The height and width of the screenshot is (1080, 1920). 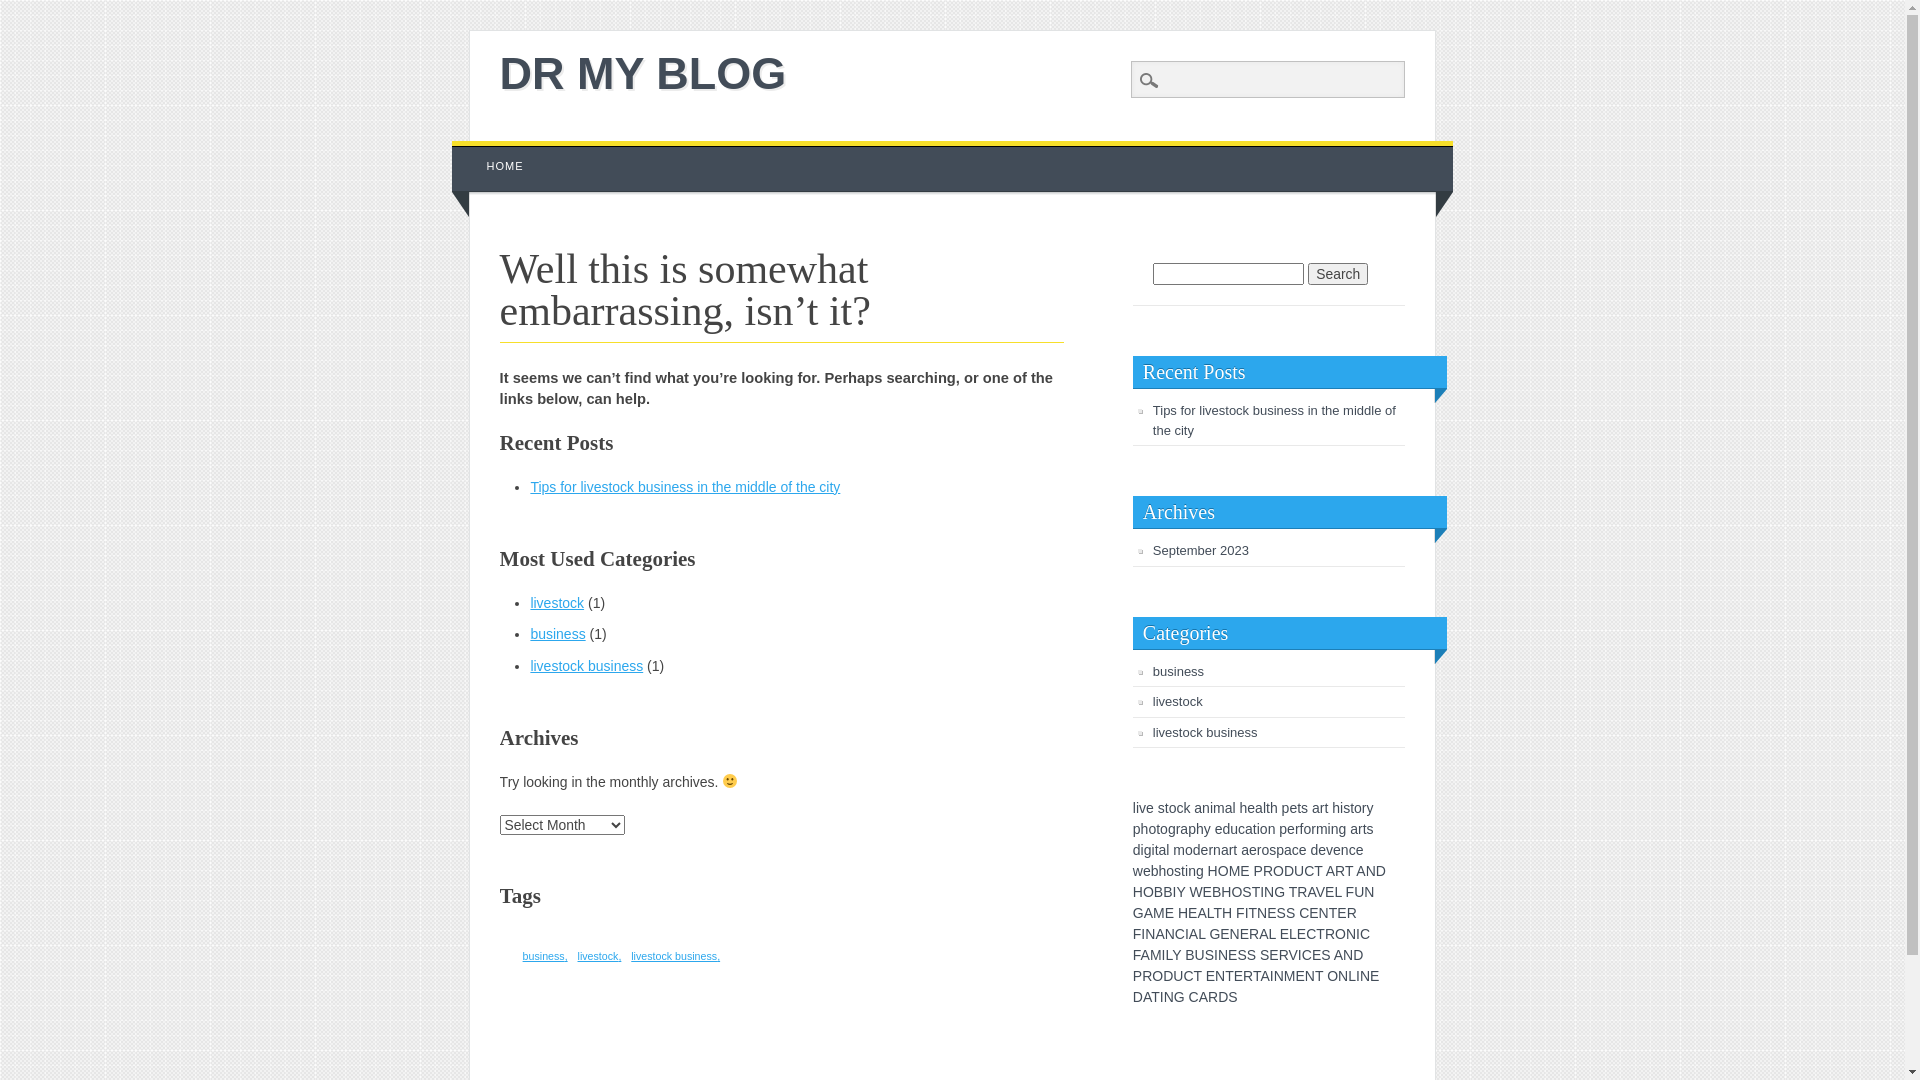 What do you see at coordinates (1173, 808) in the screenshot?
I see `o` at bounding box center [1173, 808].